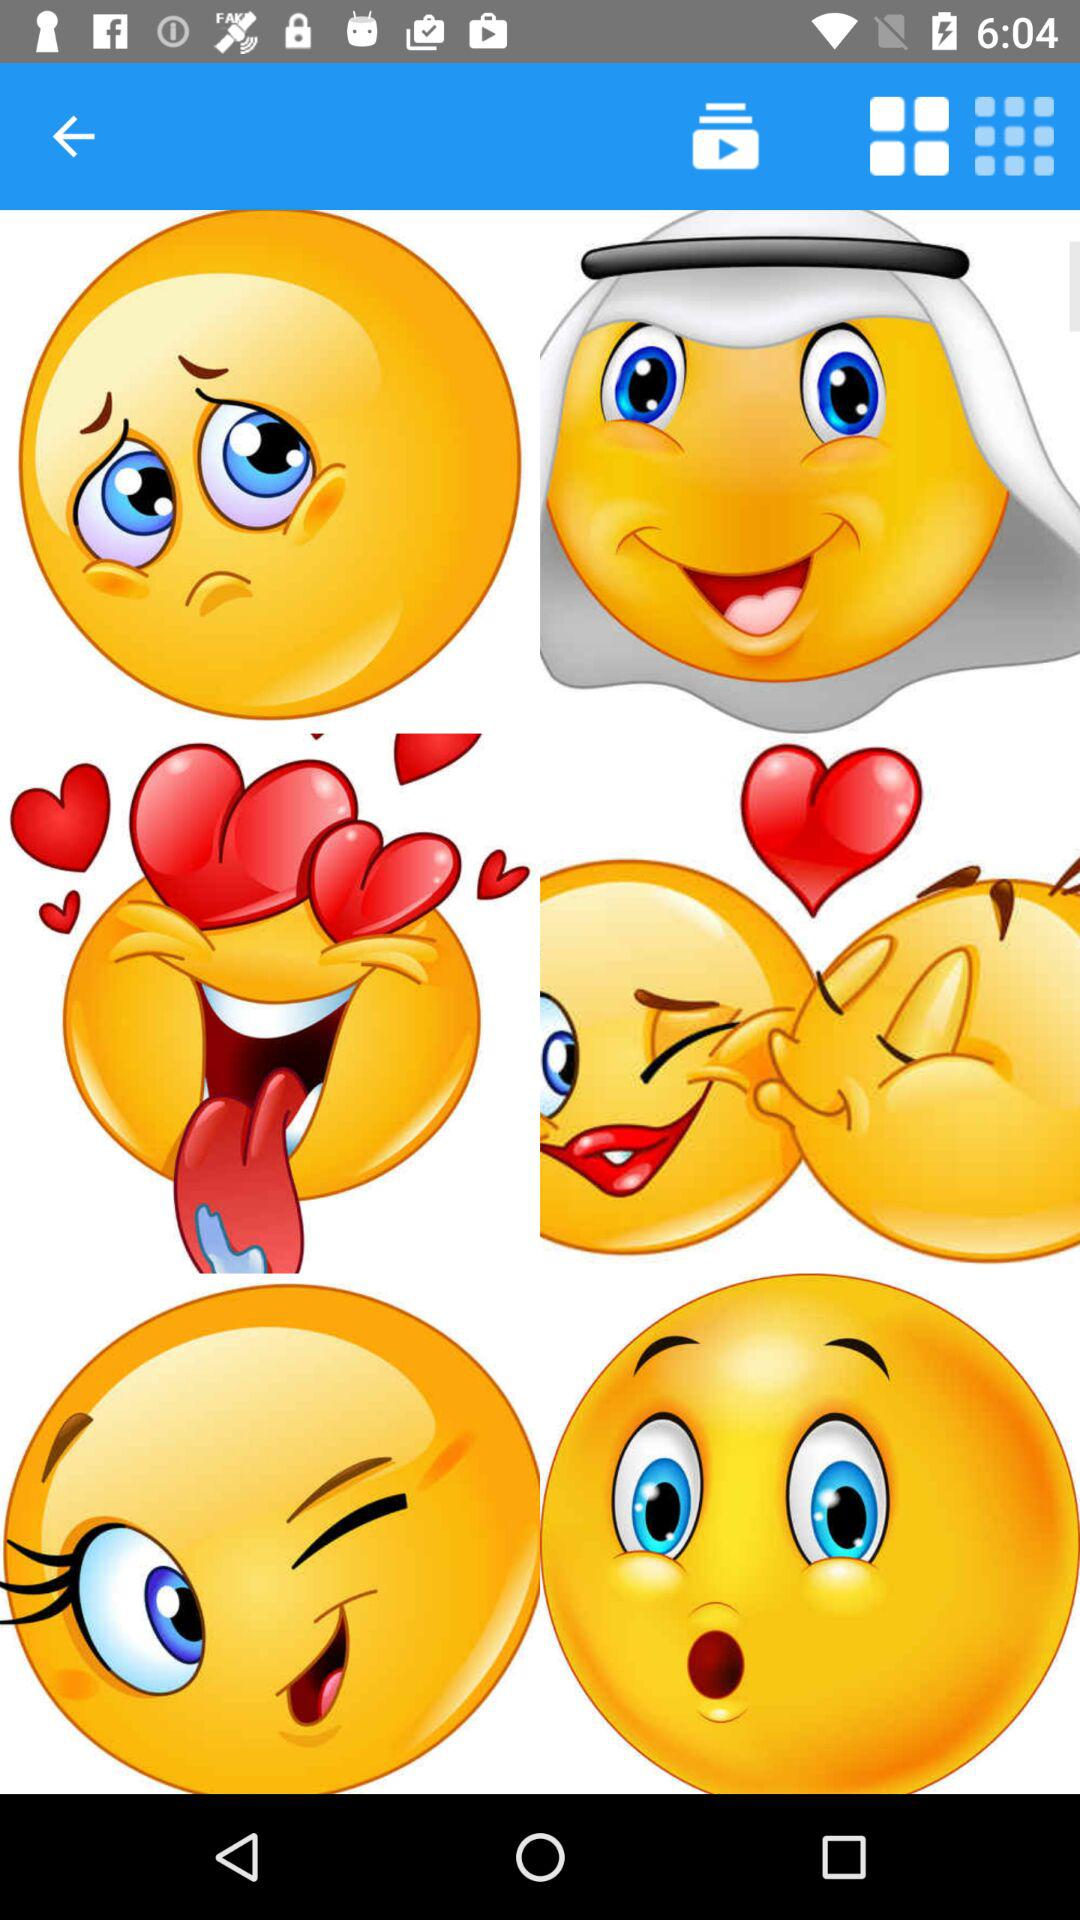 This screenshot has height=1920, width=1080. Describe the element at coordinates (1014, 136) in the screenshot. I see `view smaller thumbnails` at that location.